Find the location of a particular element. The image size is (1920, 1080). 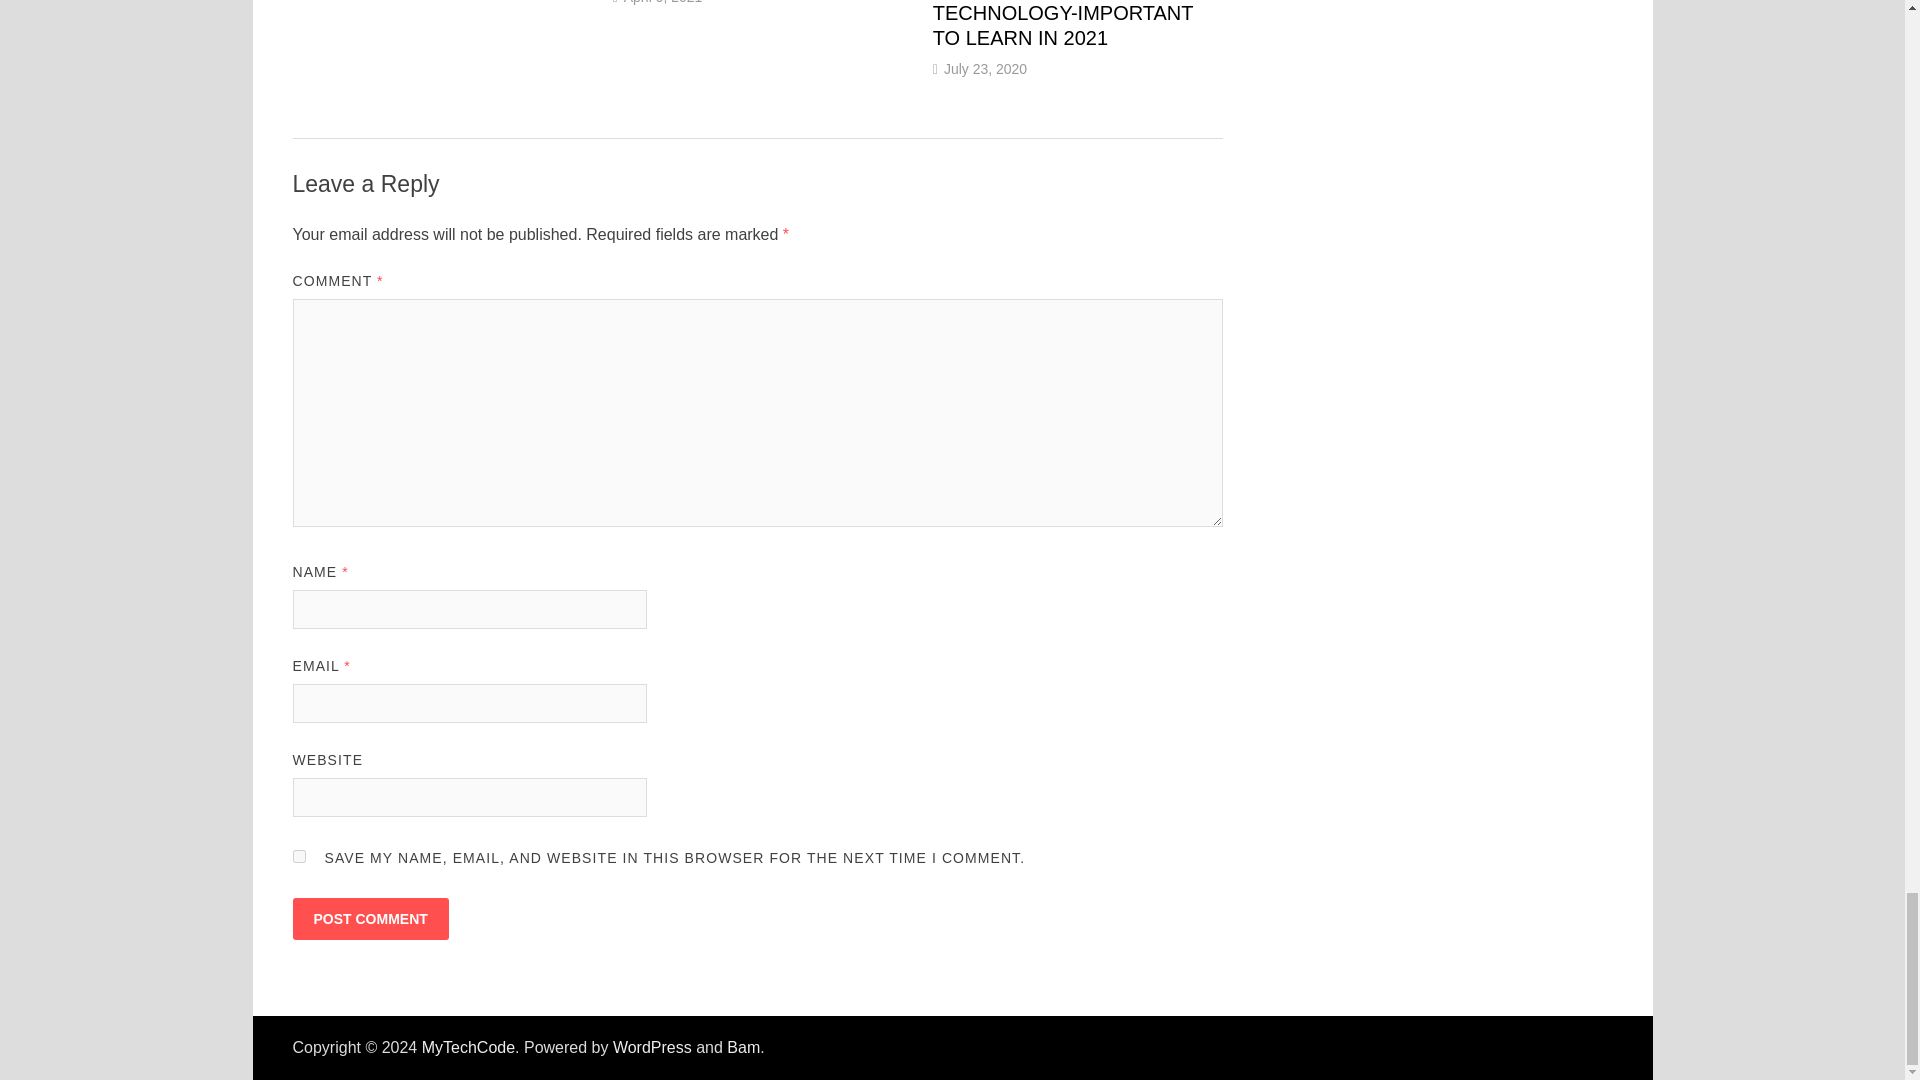

Post Comment is located at coordinates (369, 918).